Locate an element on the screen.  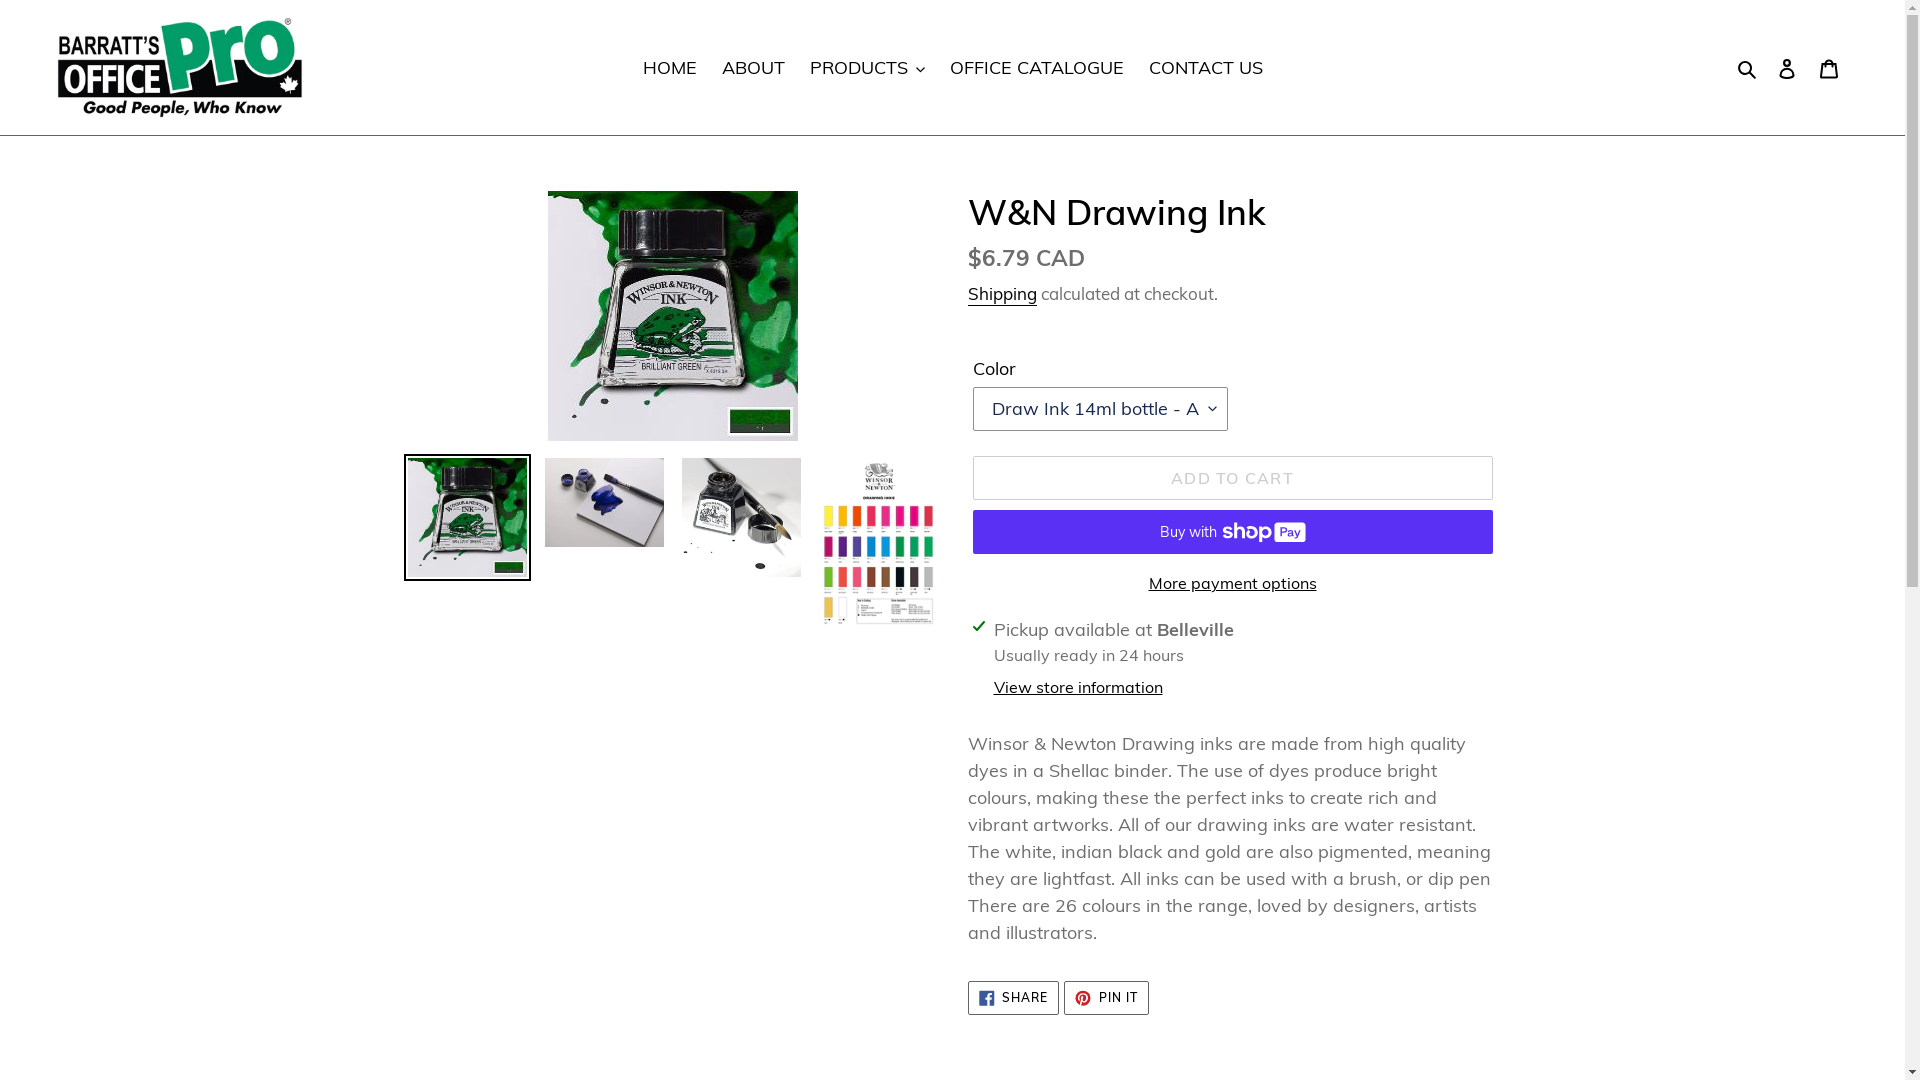
PIN IT
PIN ON PINTEREST is located at coordinates (1106, 998).